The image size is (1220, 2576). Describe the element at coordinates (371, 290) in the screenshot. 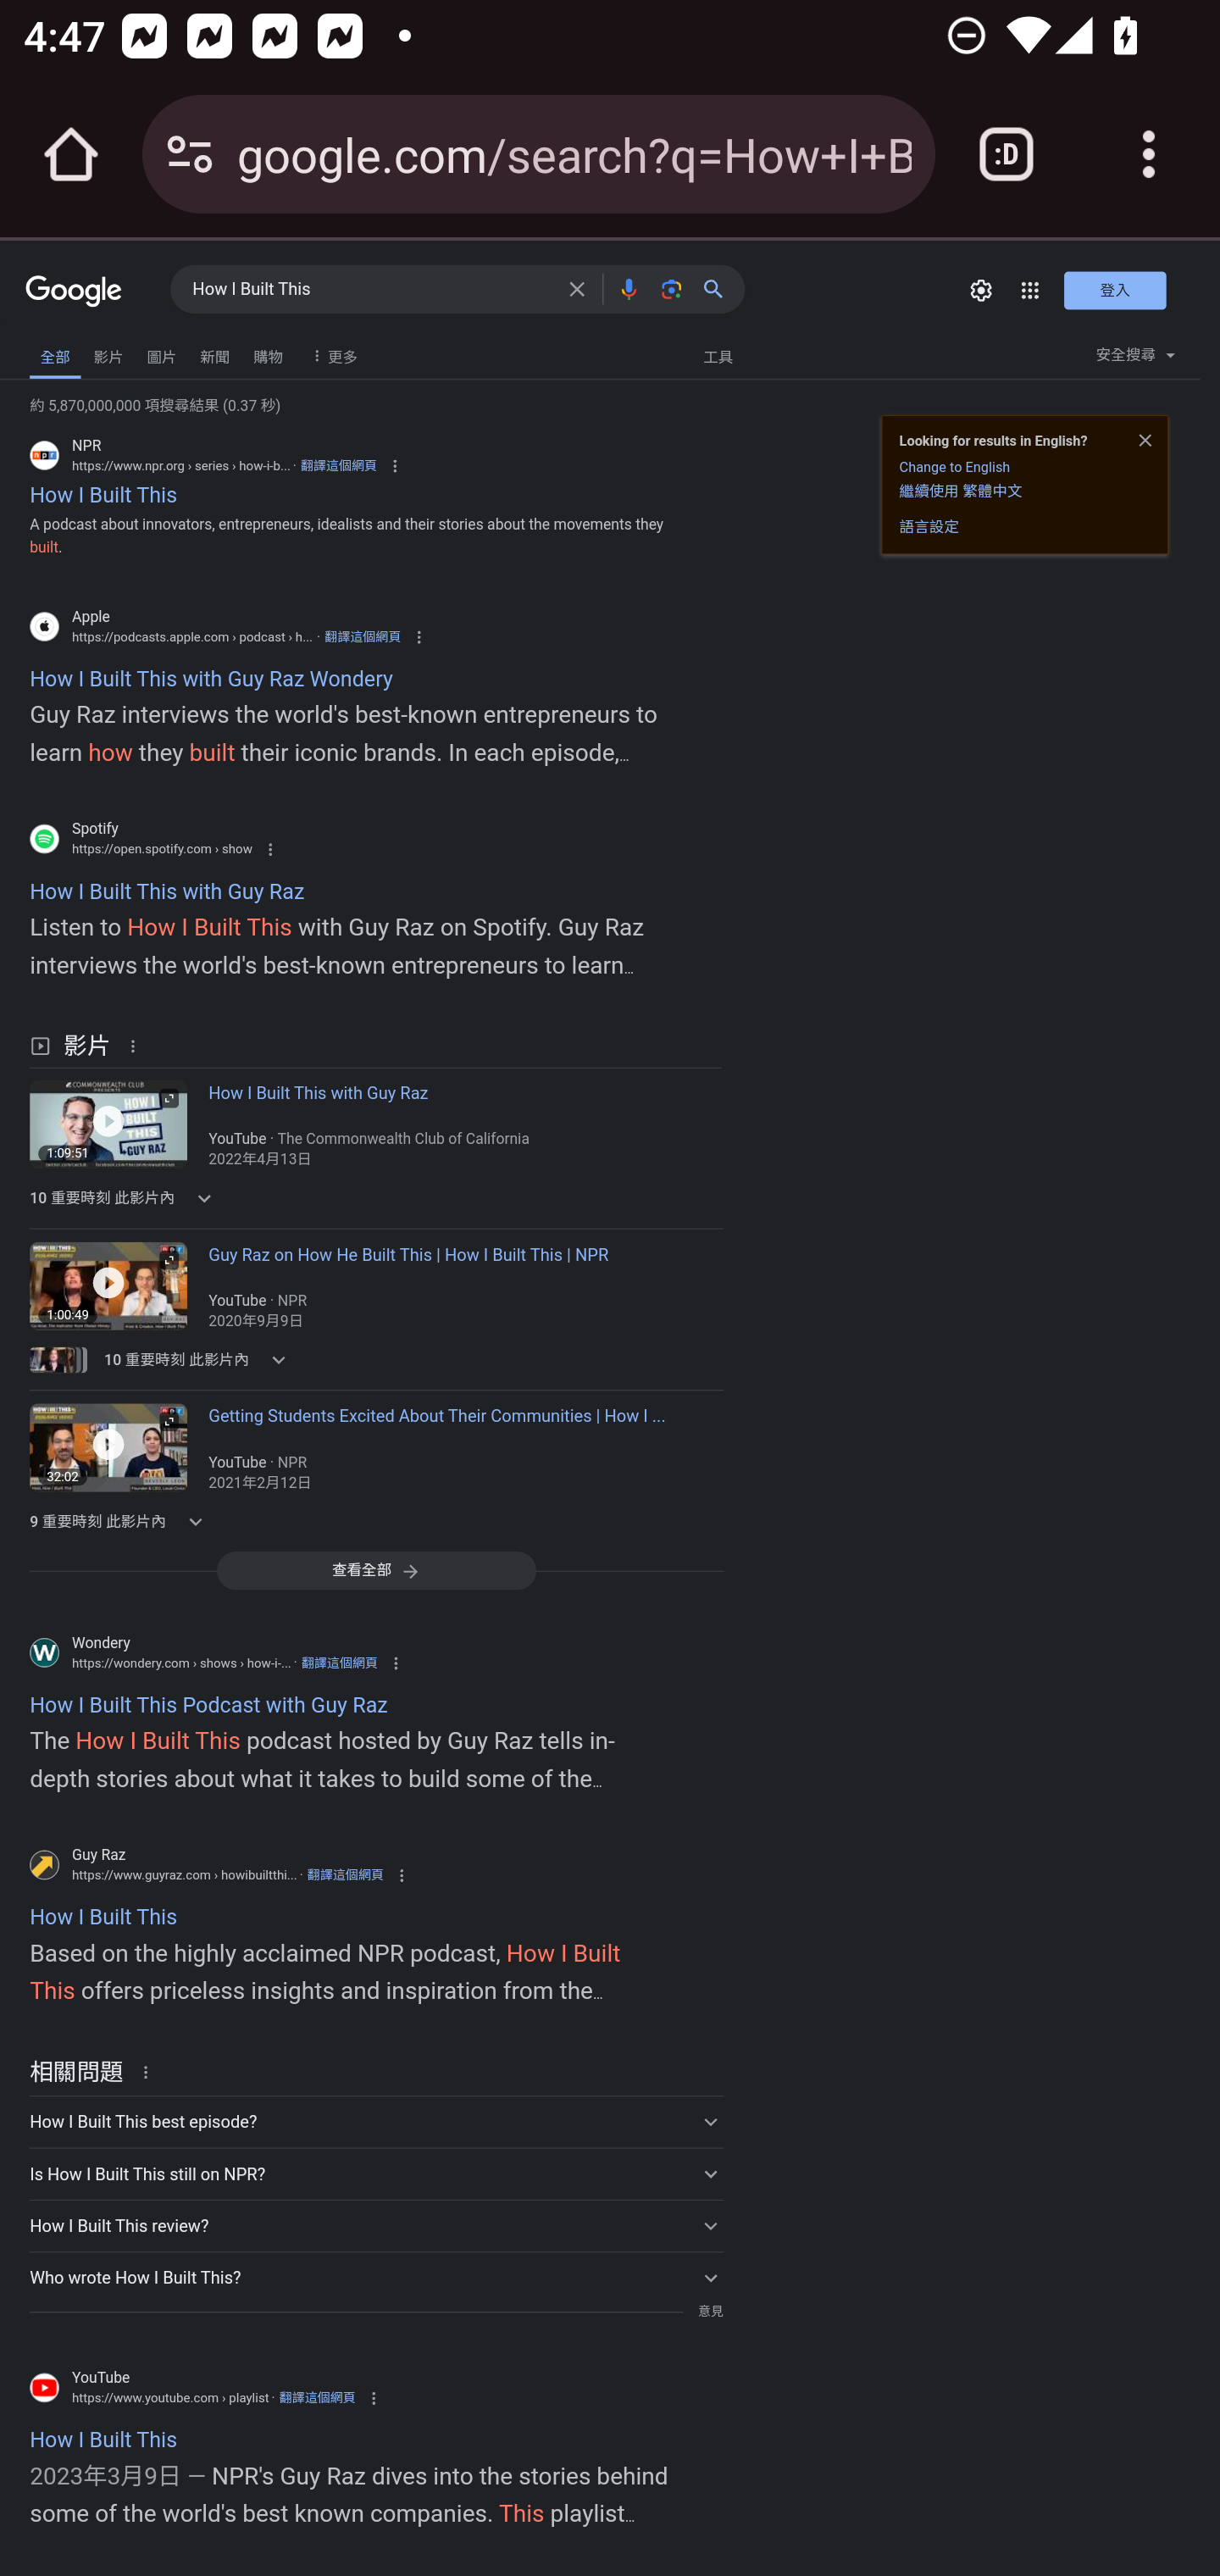

I see `How I Built This` at that location.